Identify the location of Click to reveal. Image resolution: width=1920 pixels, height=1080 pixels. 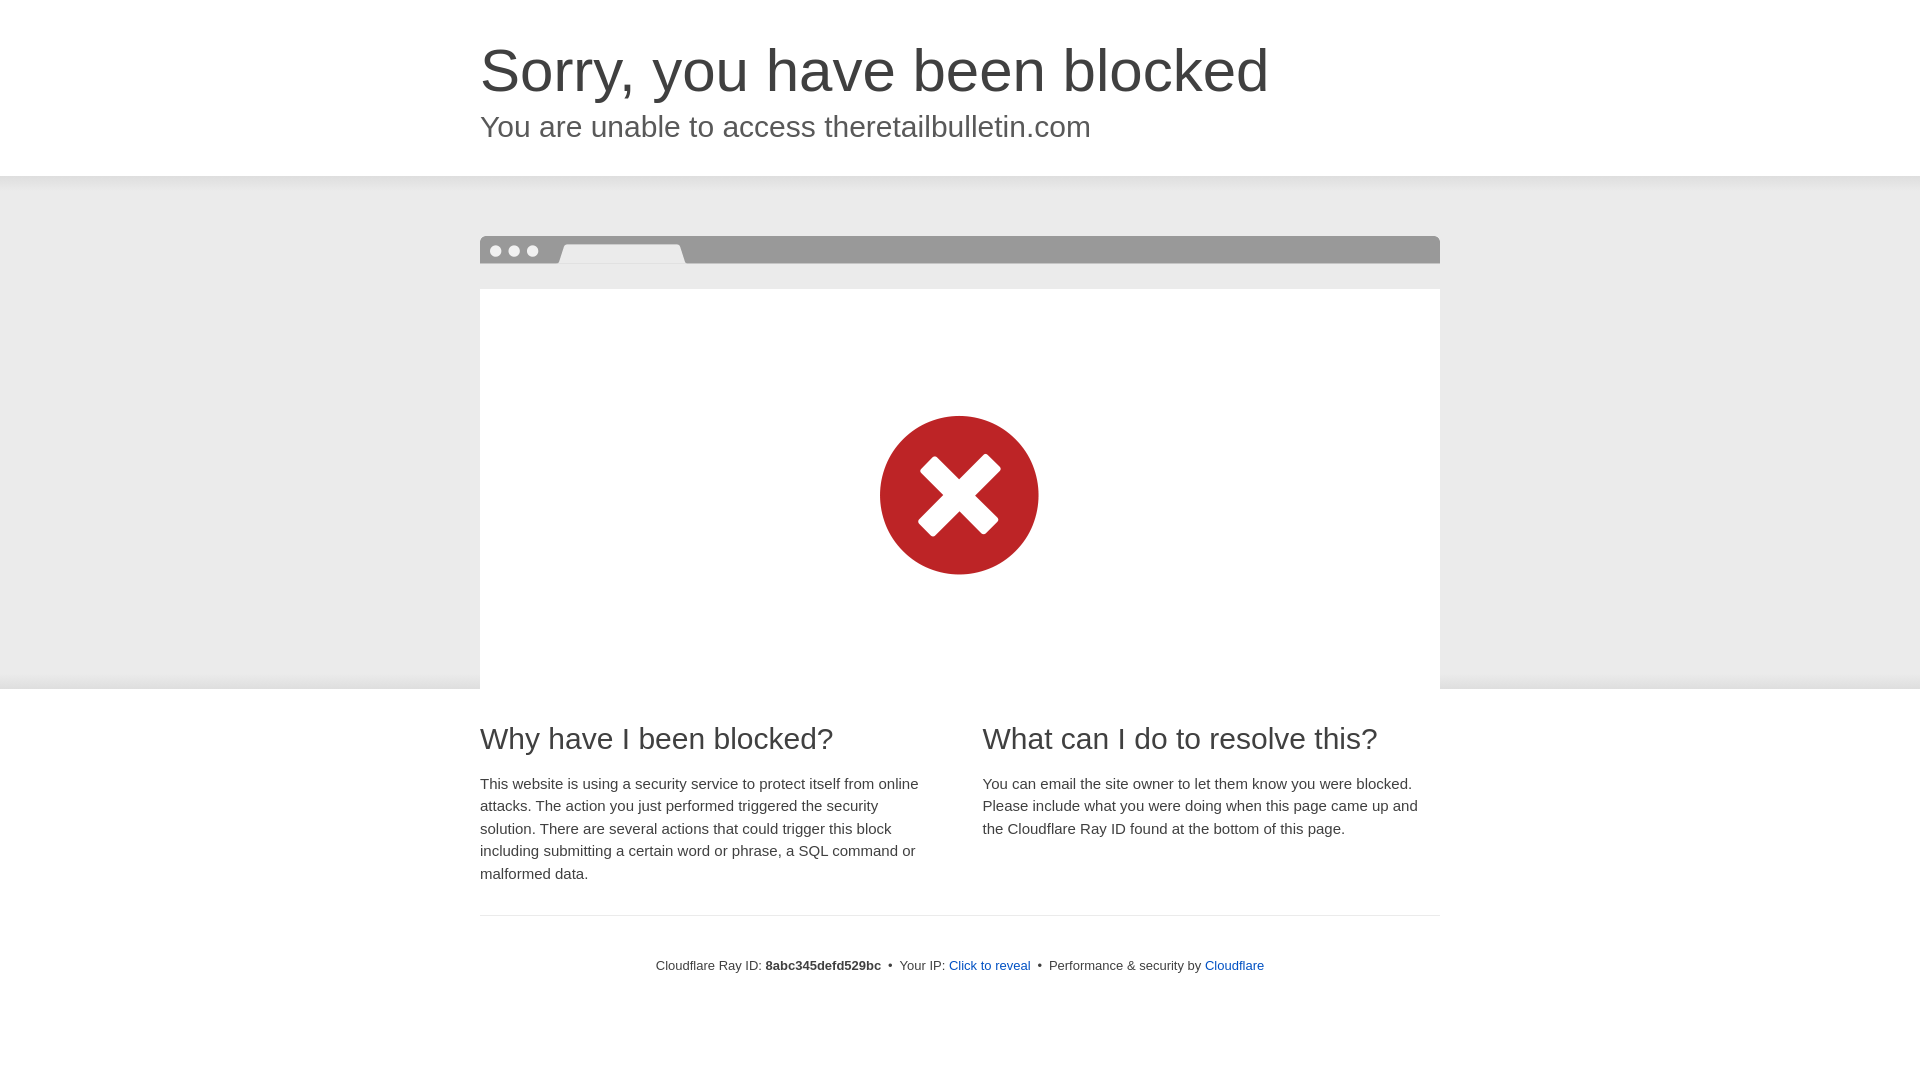
(990, 966).